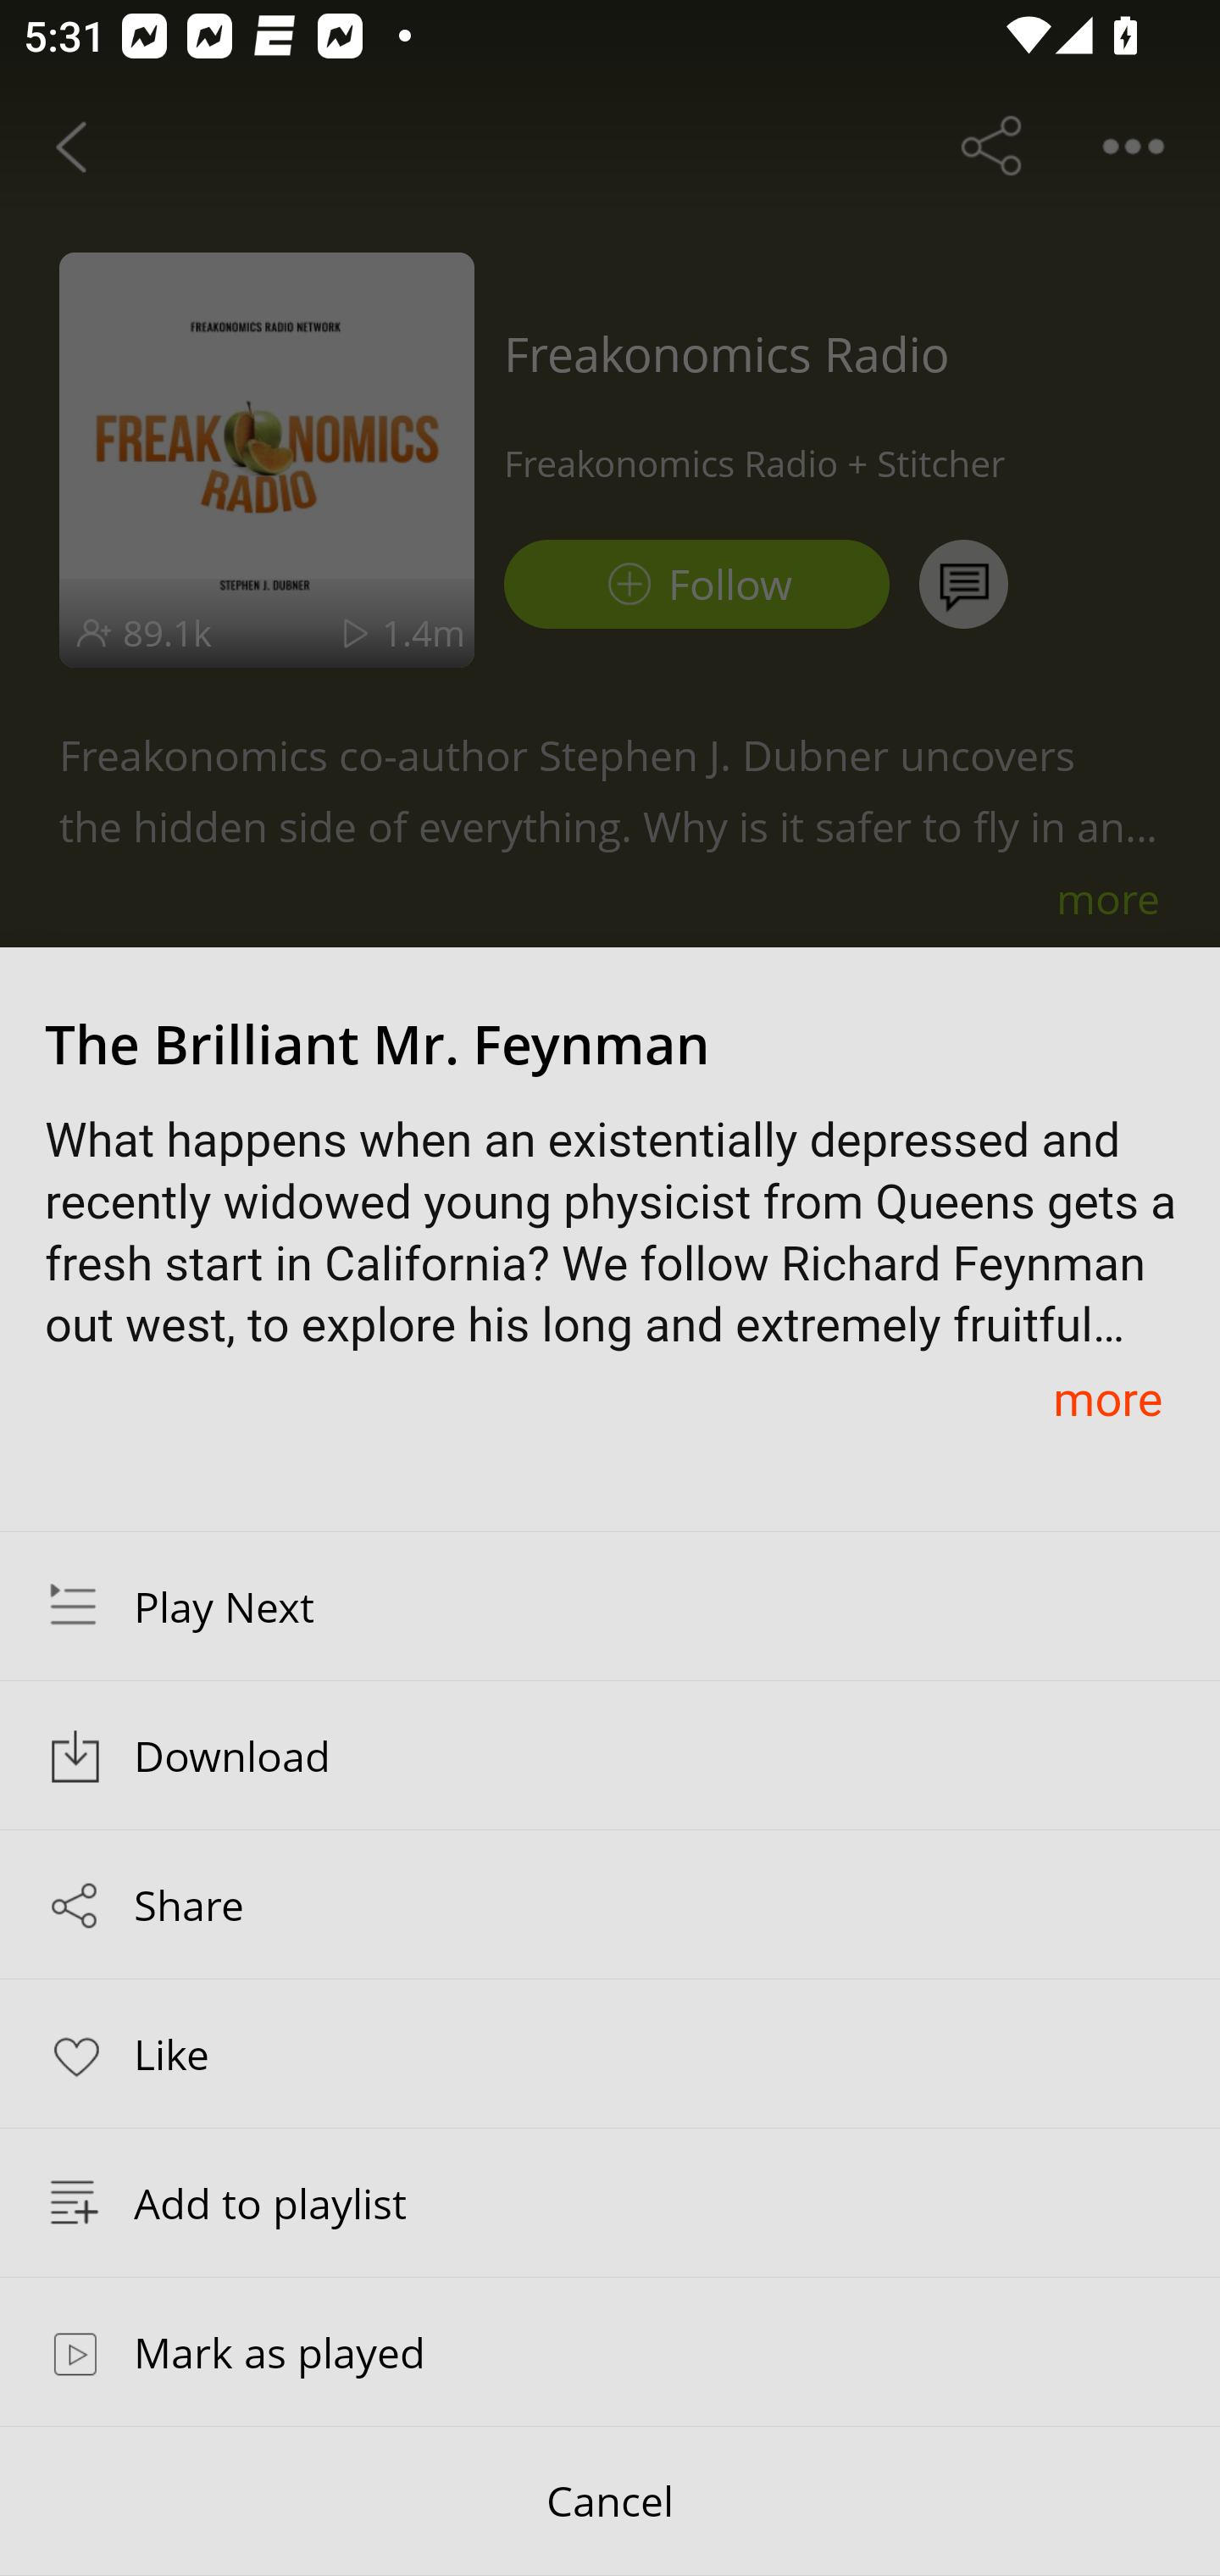  What do you see at coordinates (610, 1606) in the screenshot?
I see `Play Next` at bounding box center [610, 1606].